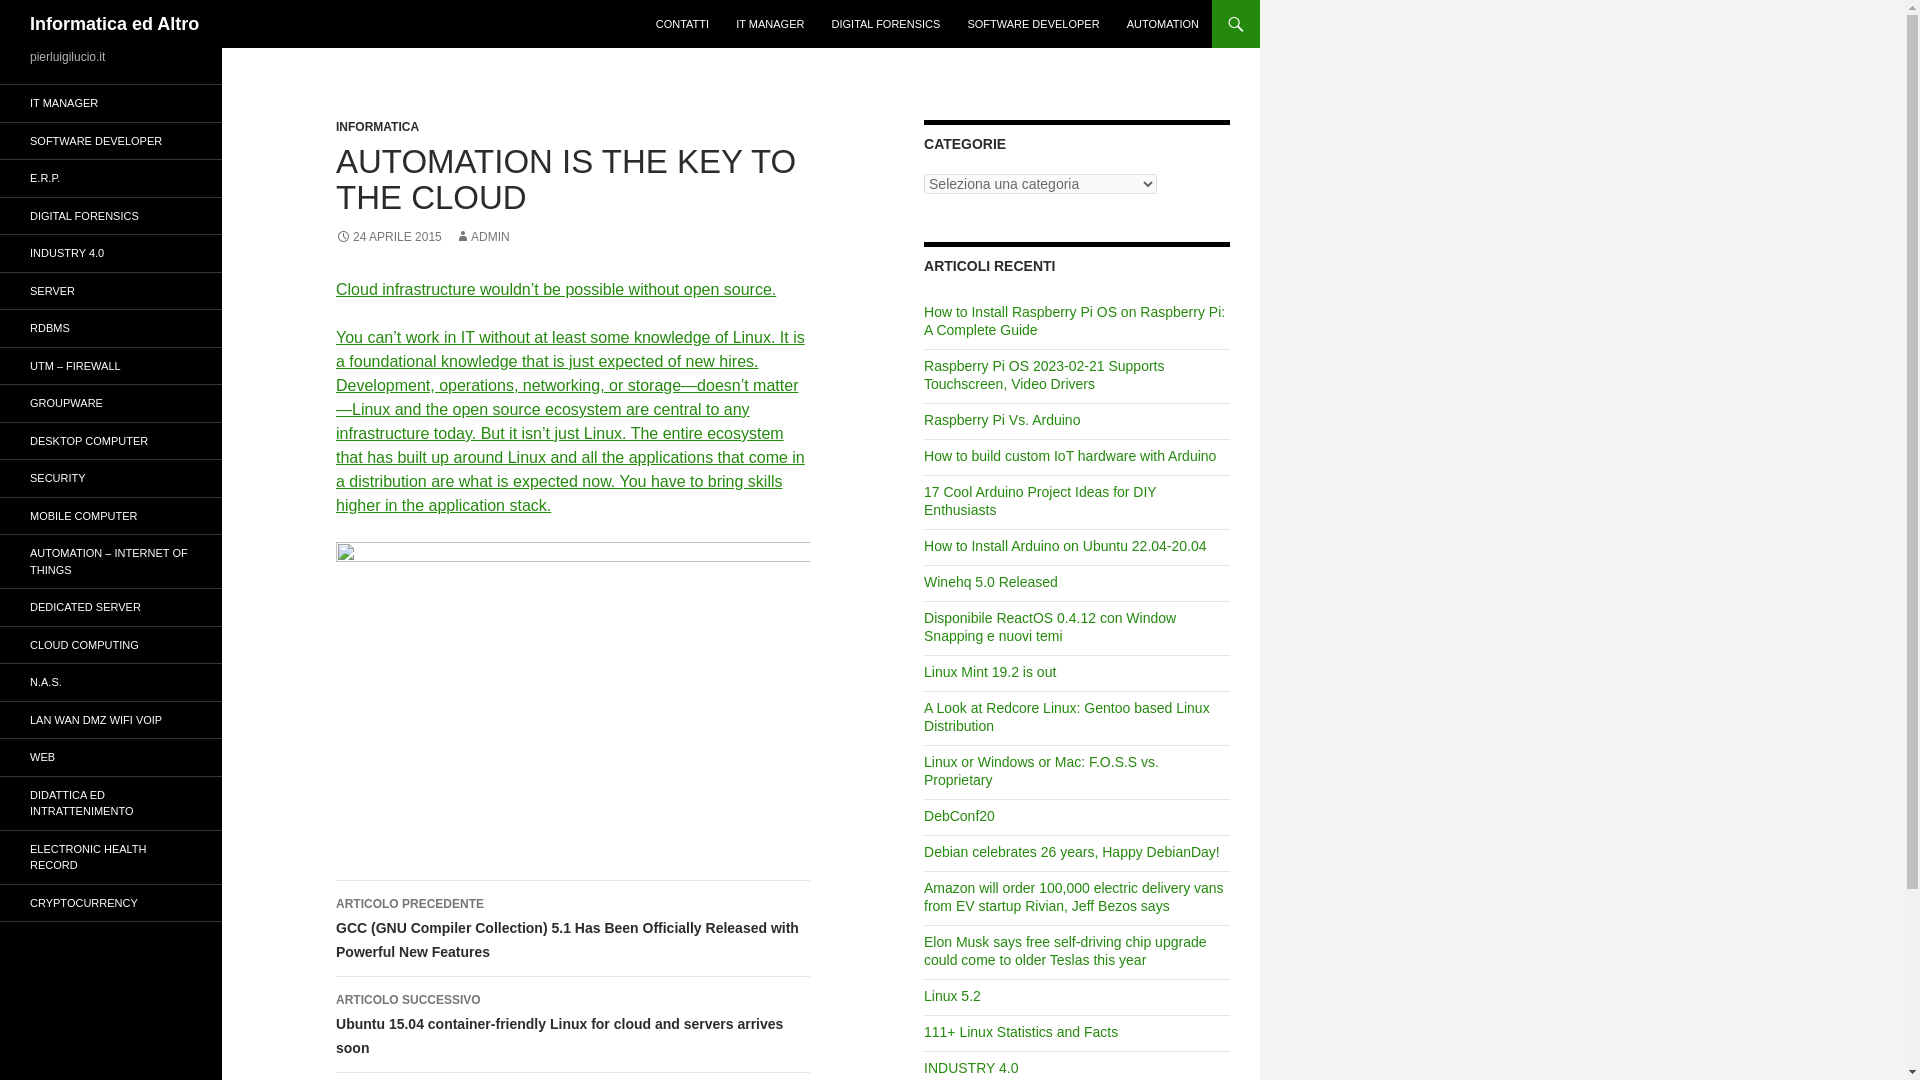 The image size is (1920, 1080). I want to click on INFORMATICA, so click(377, 126).